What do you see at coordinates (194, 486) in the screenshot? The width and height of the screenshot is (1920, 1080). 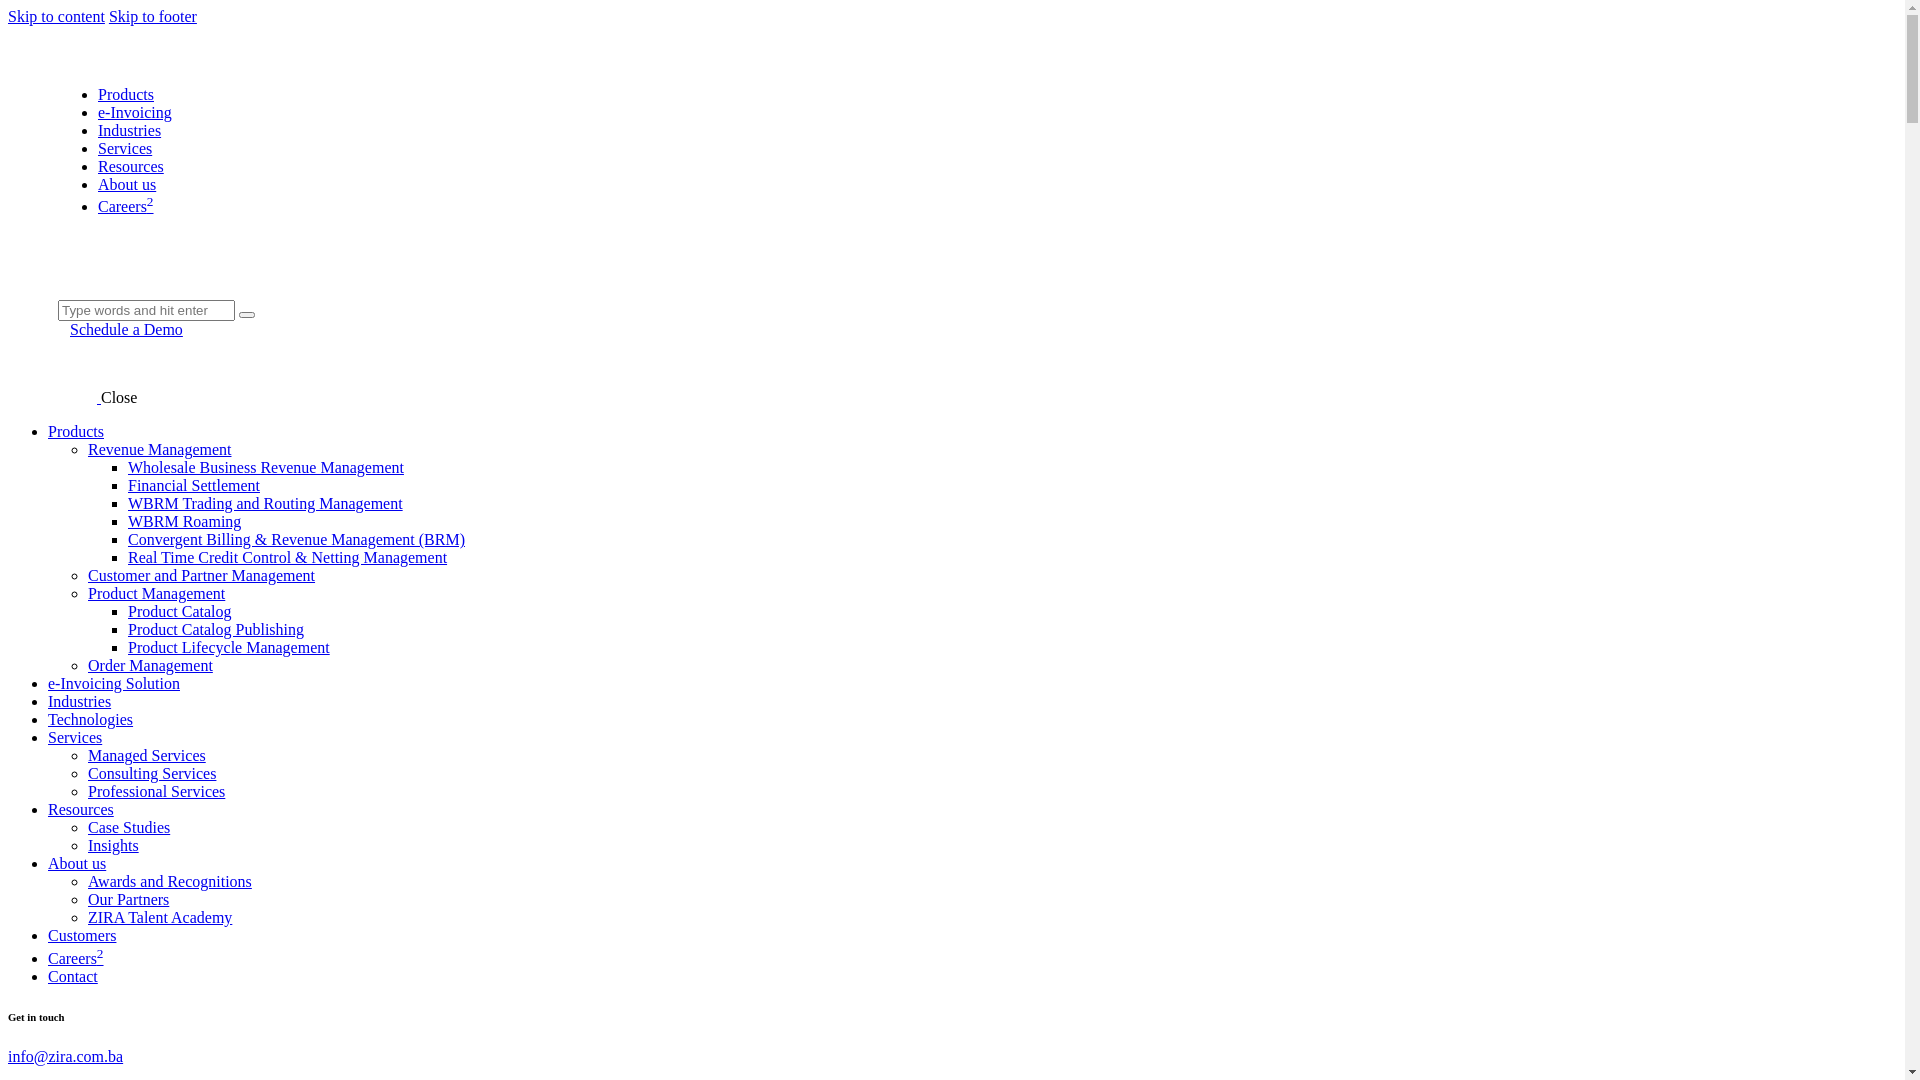 I see `Financial Settlement` at bounding box center [194, 486].